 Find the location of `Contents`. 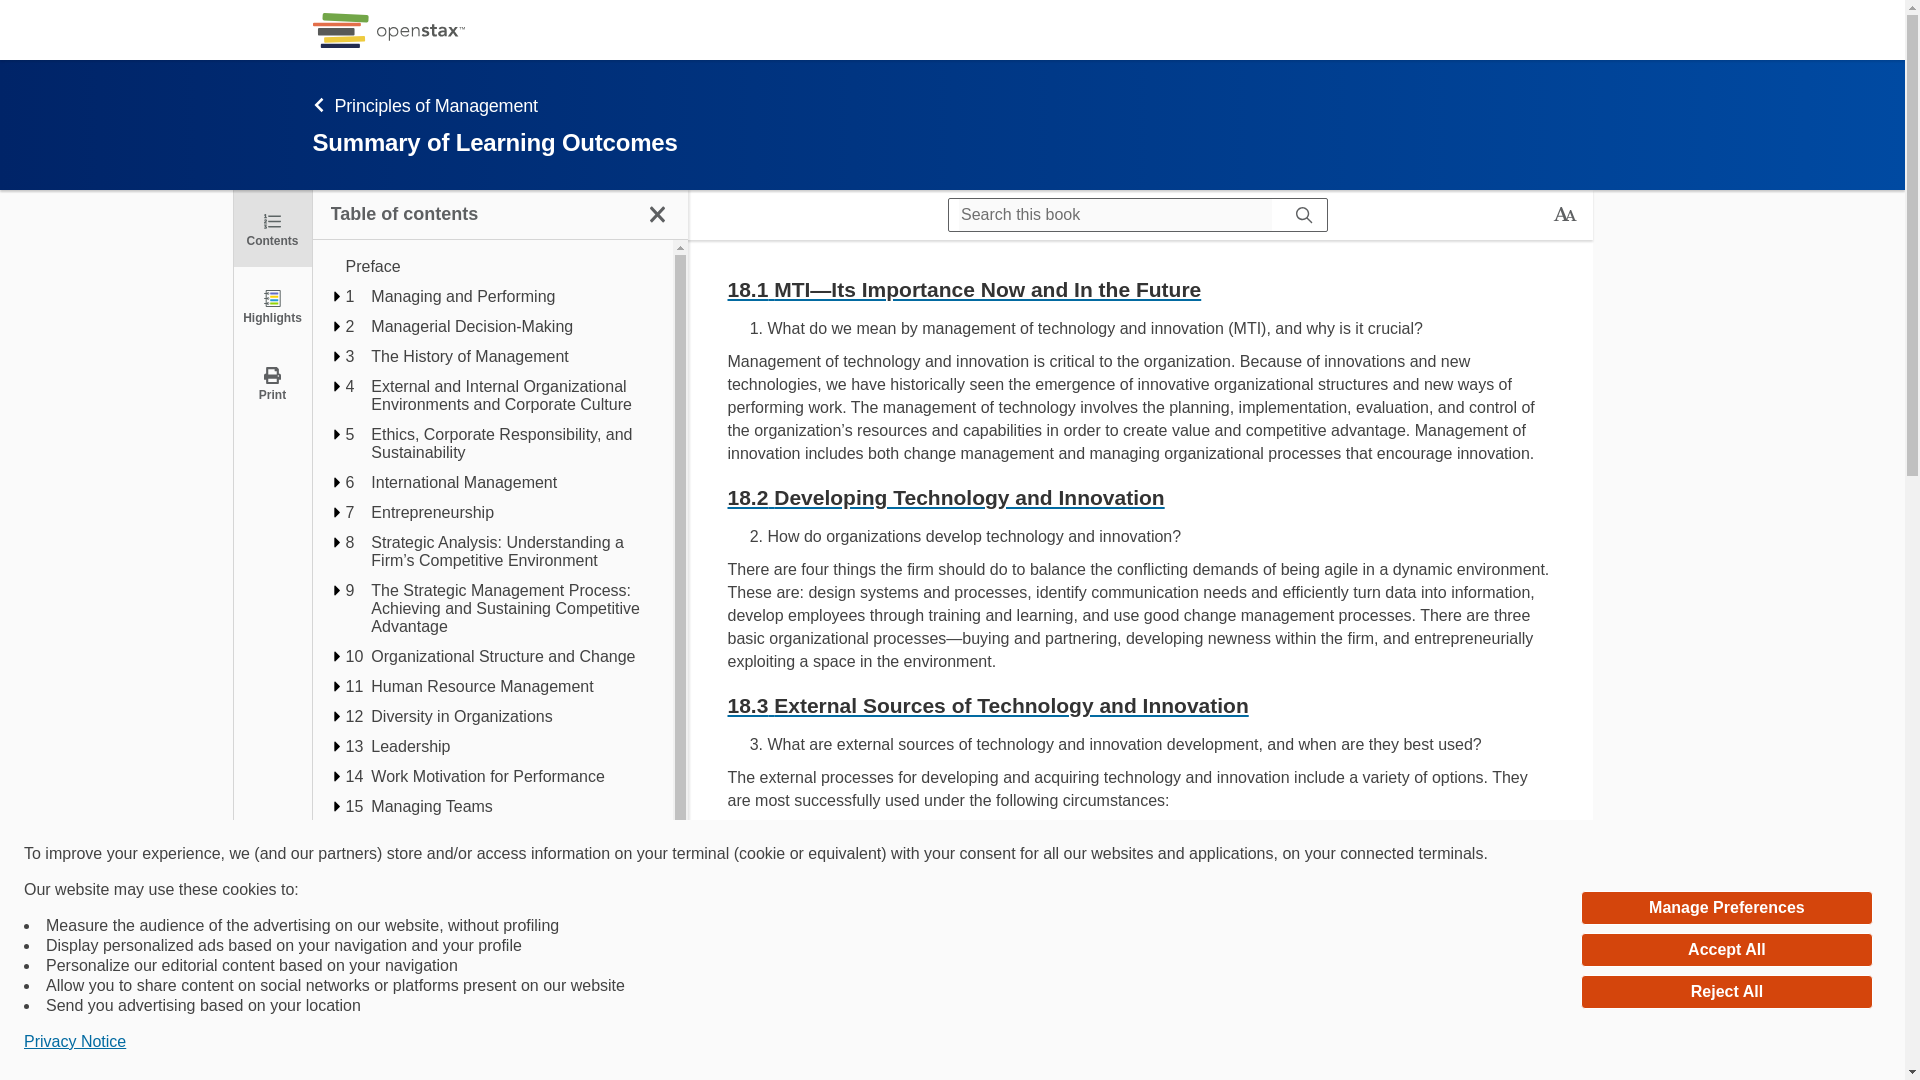

Contents is located at coordinates (272, 228).